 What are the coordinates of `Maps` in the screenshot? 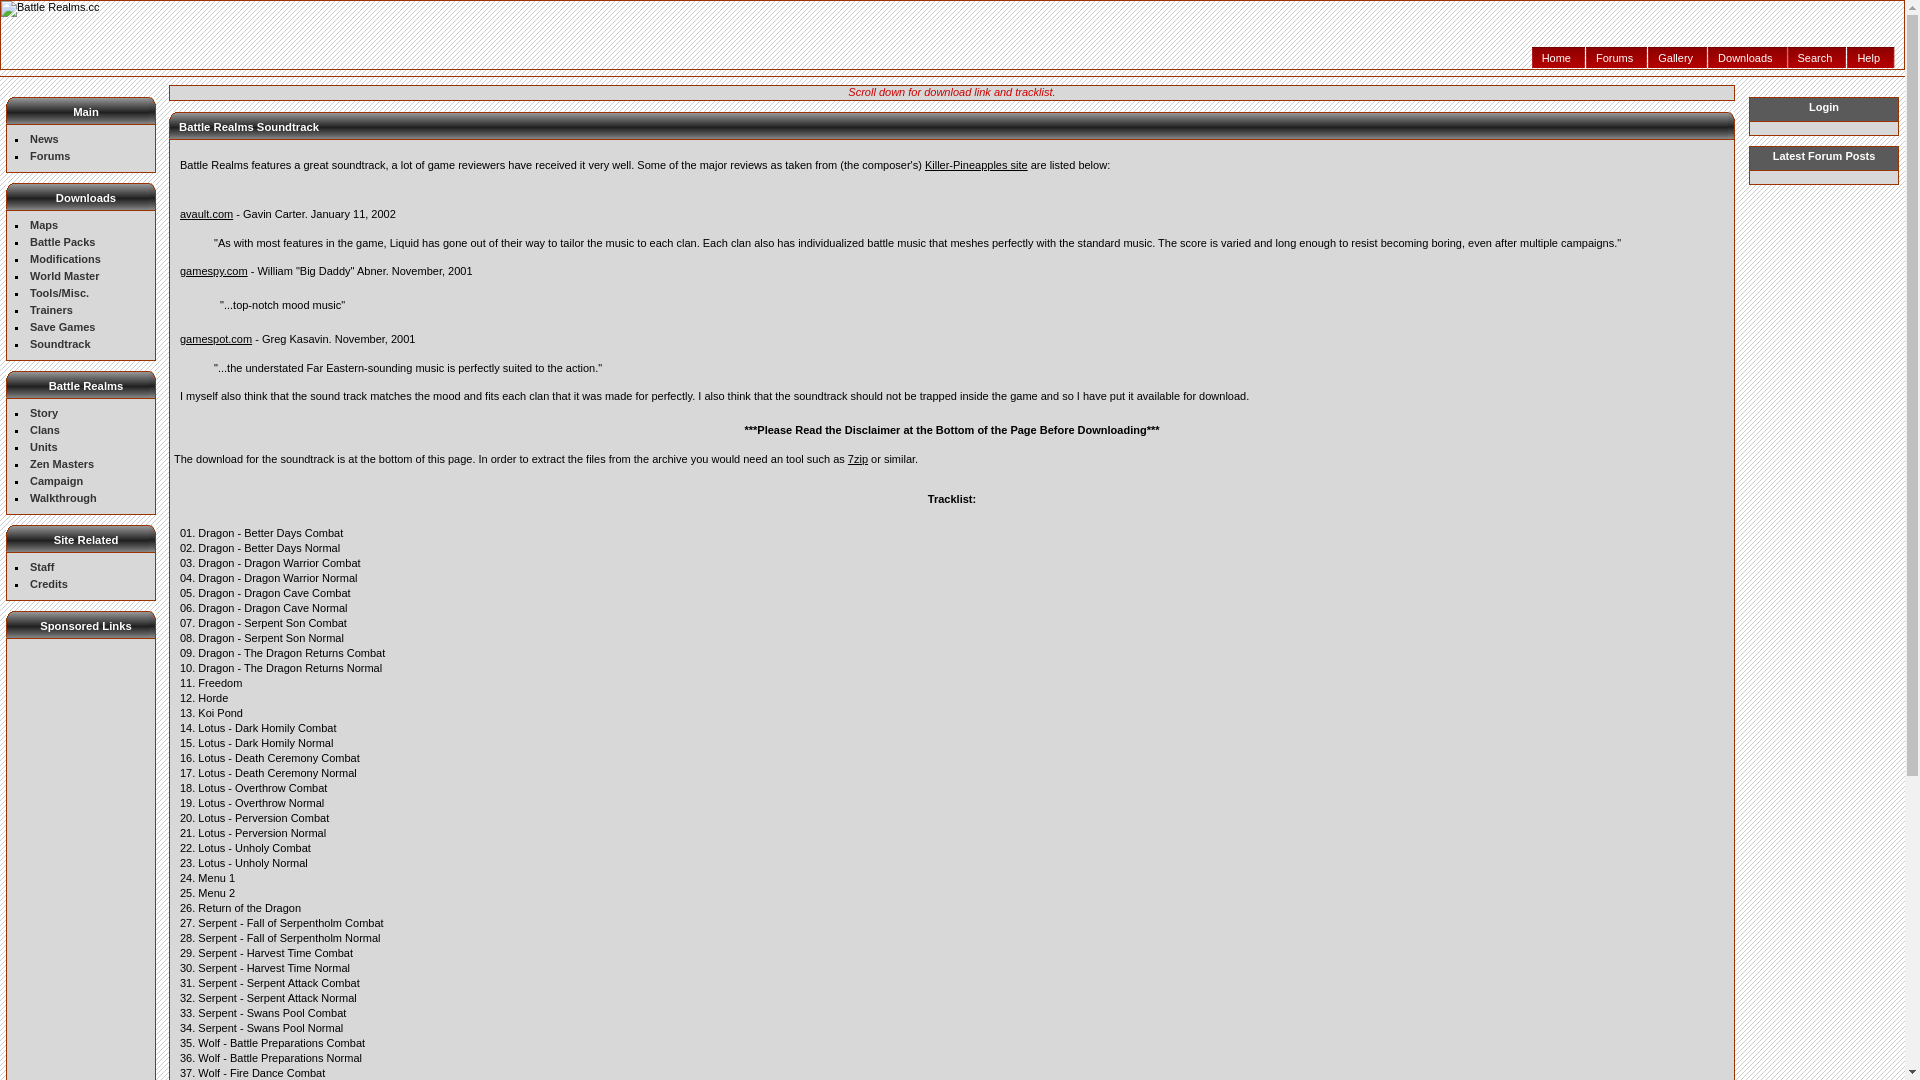 It's located at (44, 225).